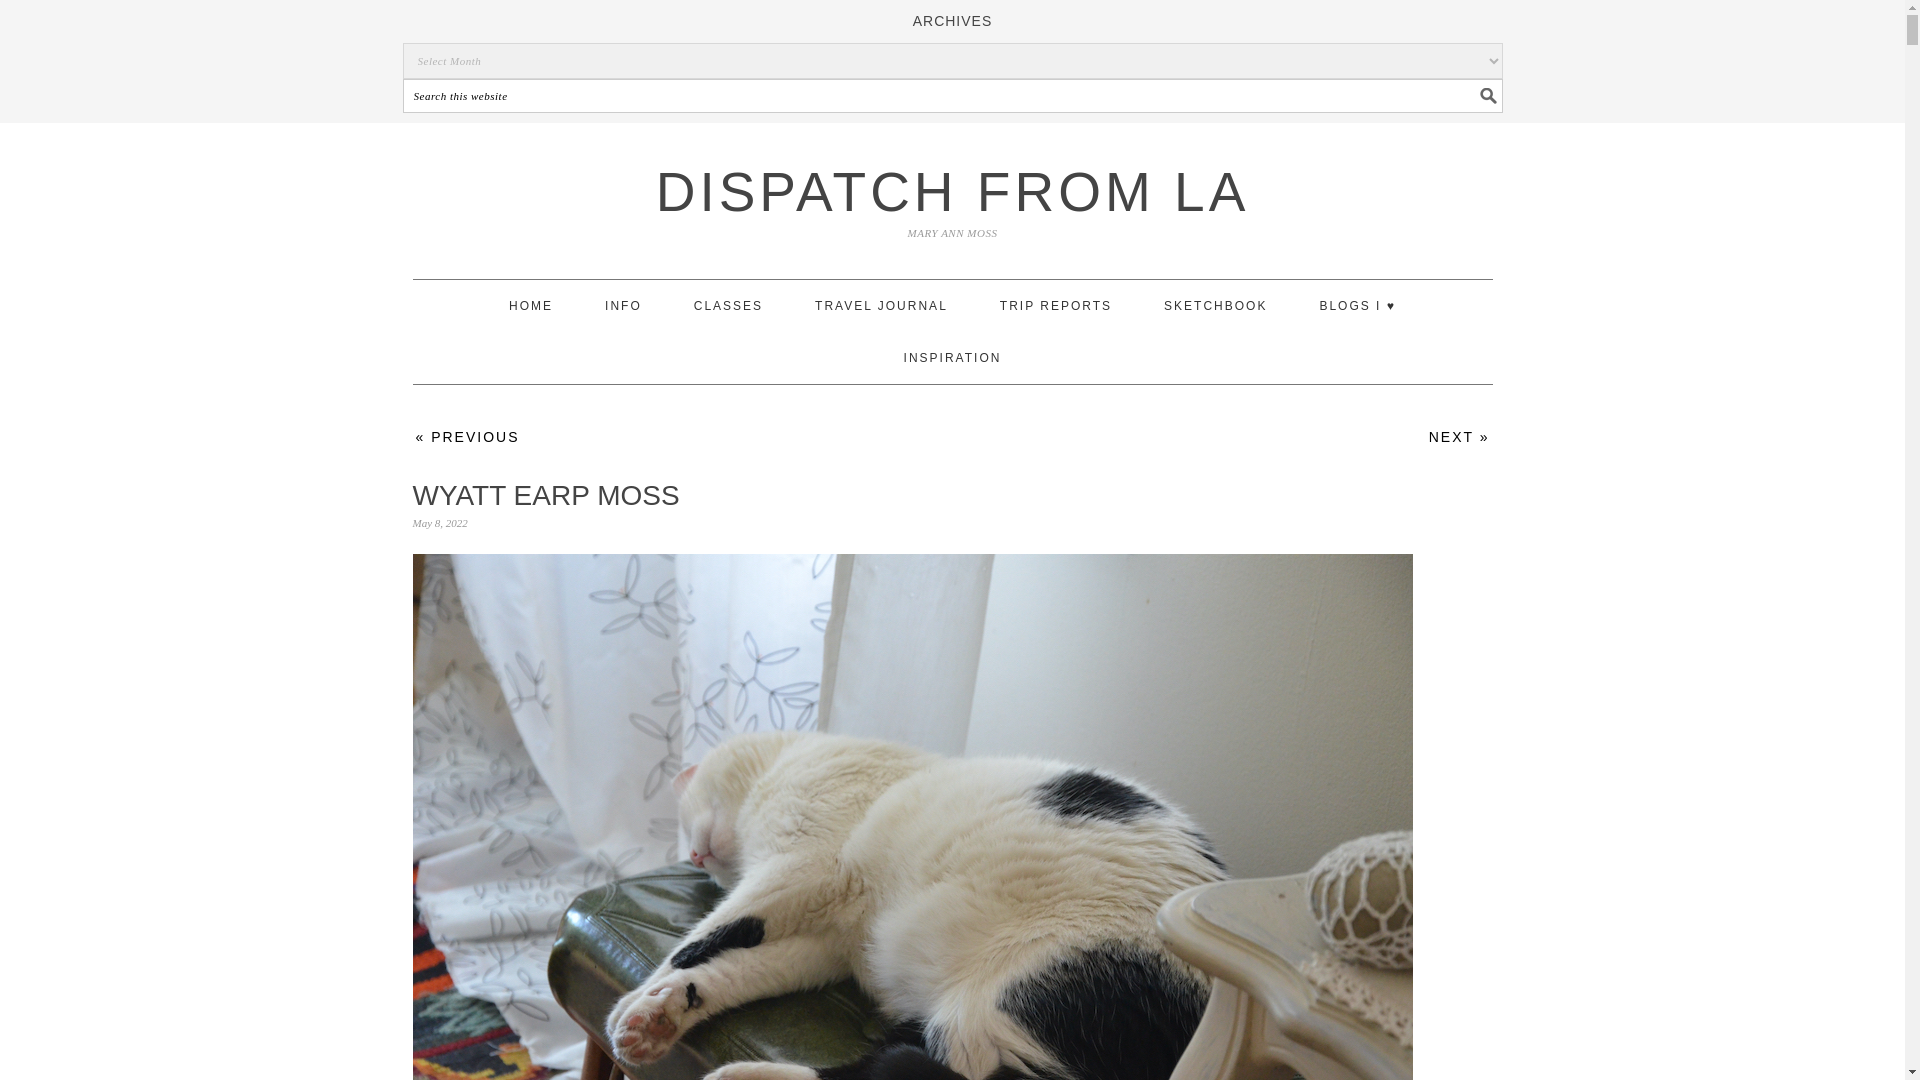 The height and width of the screenshot is (1080, 1920). I want to click on HOME, so click(530, 305).